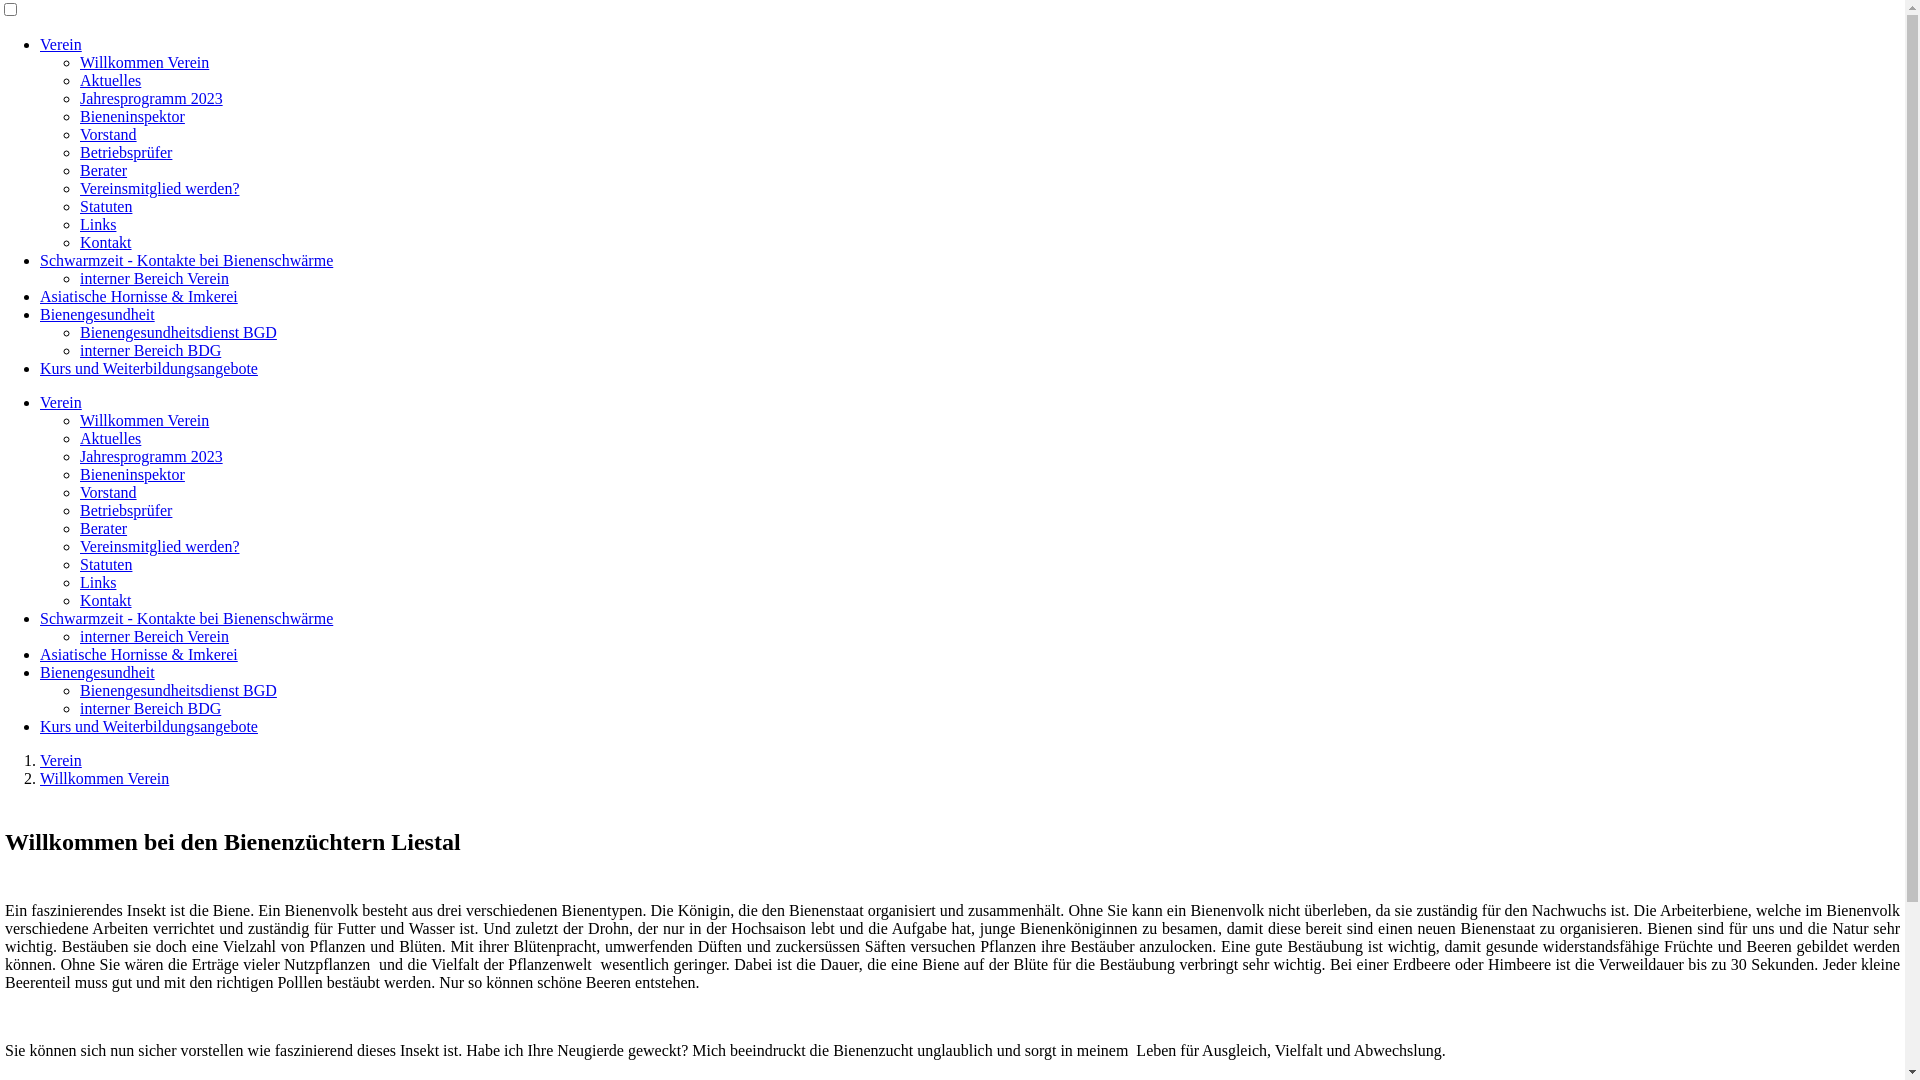  I want to click on Bieneninspektor, so click(132, 474).